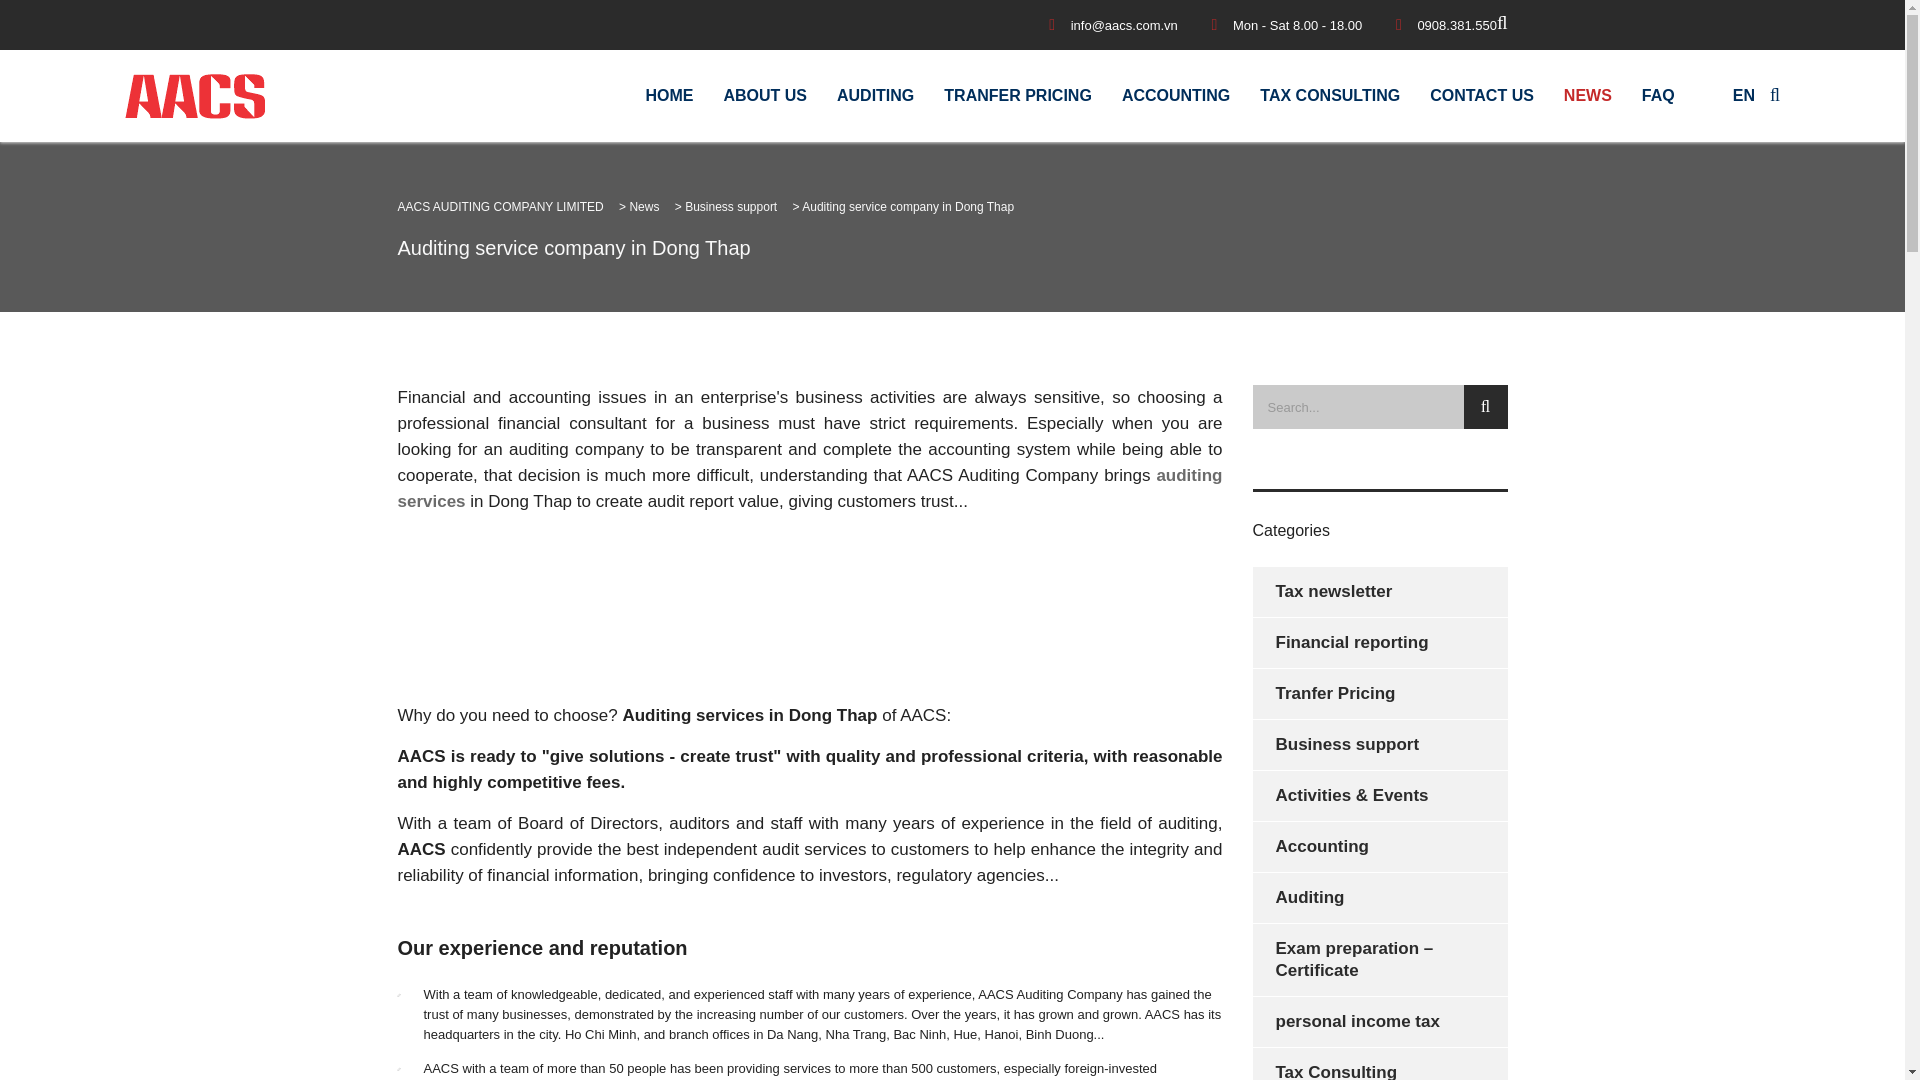 This screenshot has height=1080, width=1920. Describe the element at coordinates (1719, 95) in the screenshot. I see `English` at that location.